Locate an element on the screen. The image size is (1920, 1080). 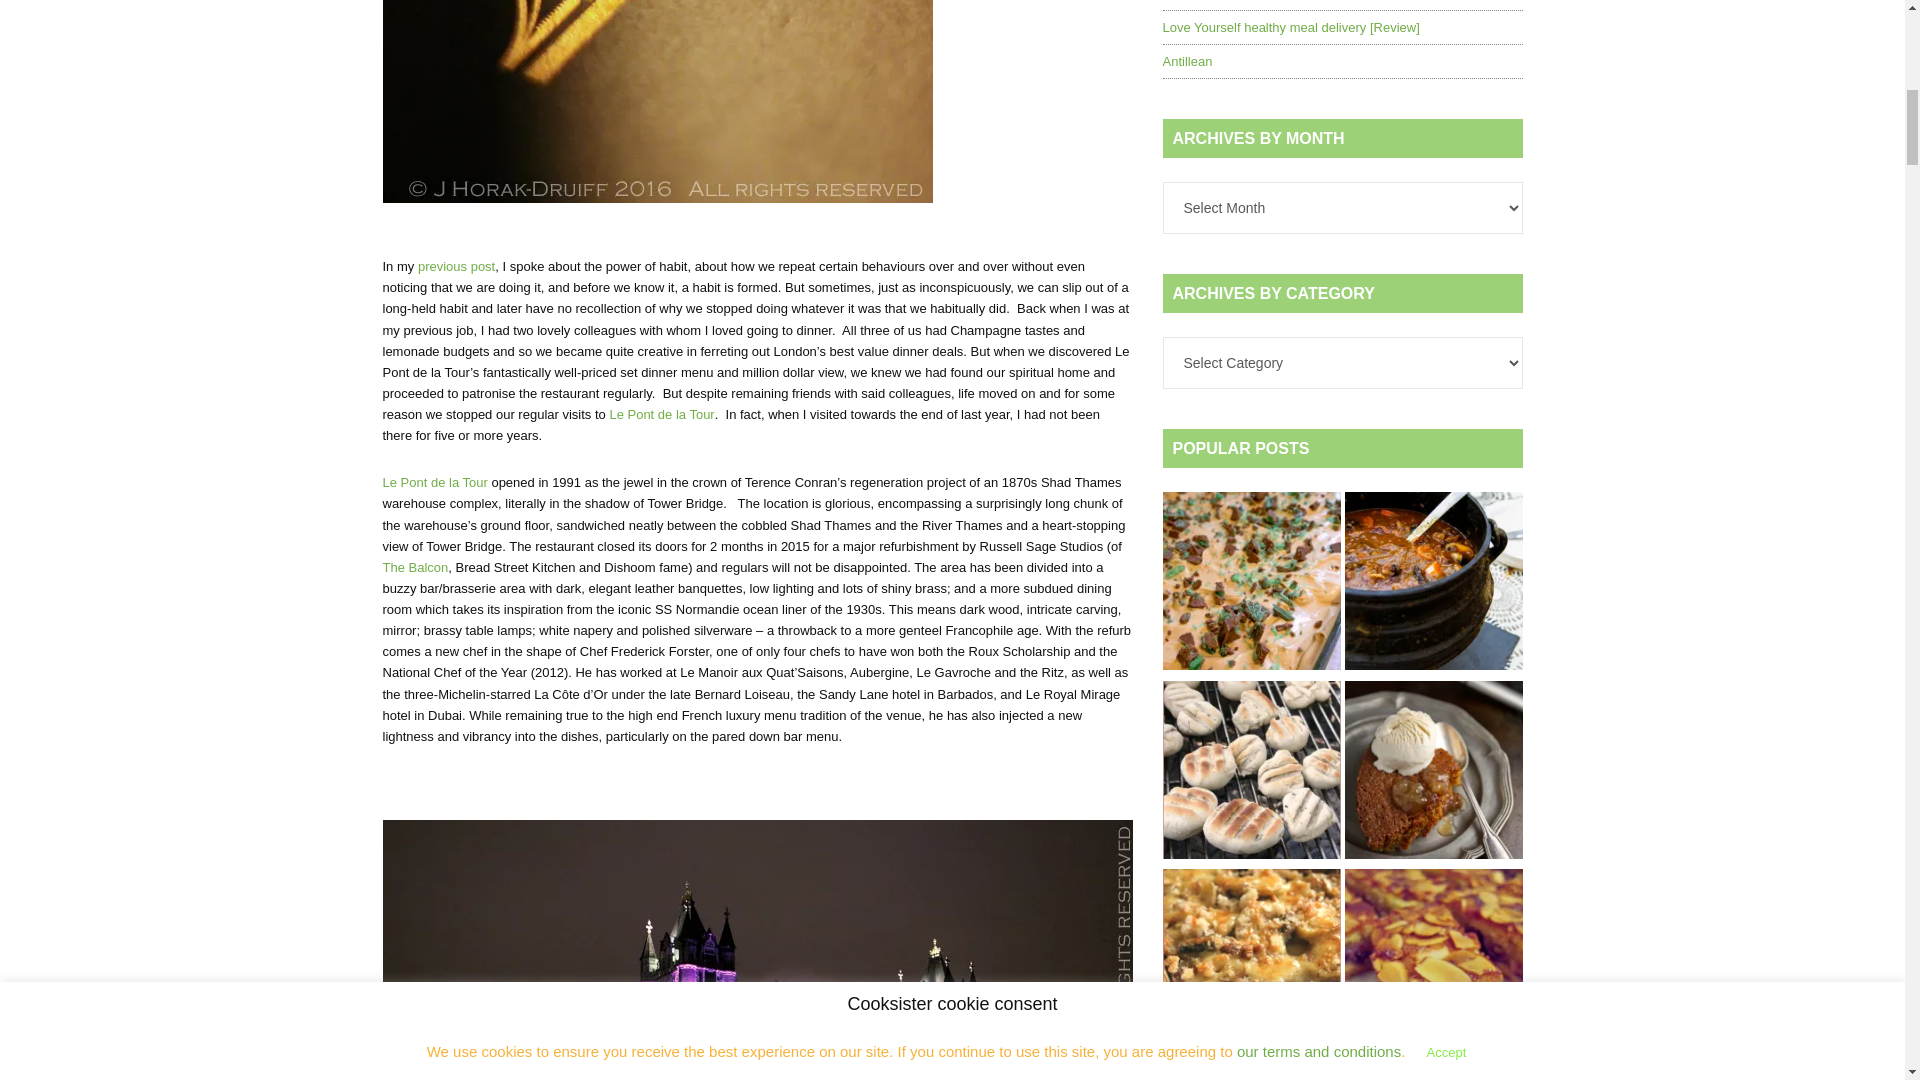
Oxtail and red wine potjie is located at coordinates (1433, 584).